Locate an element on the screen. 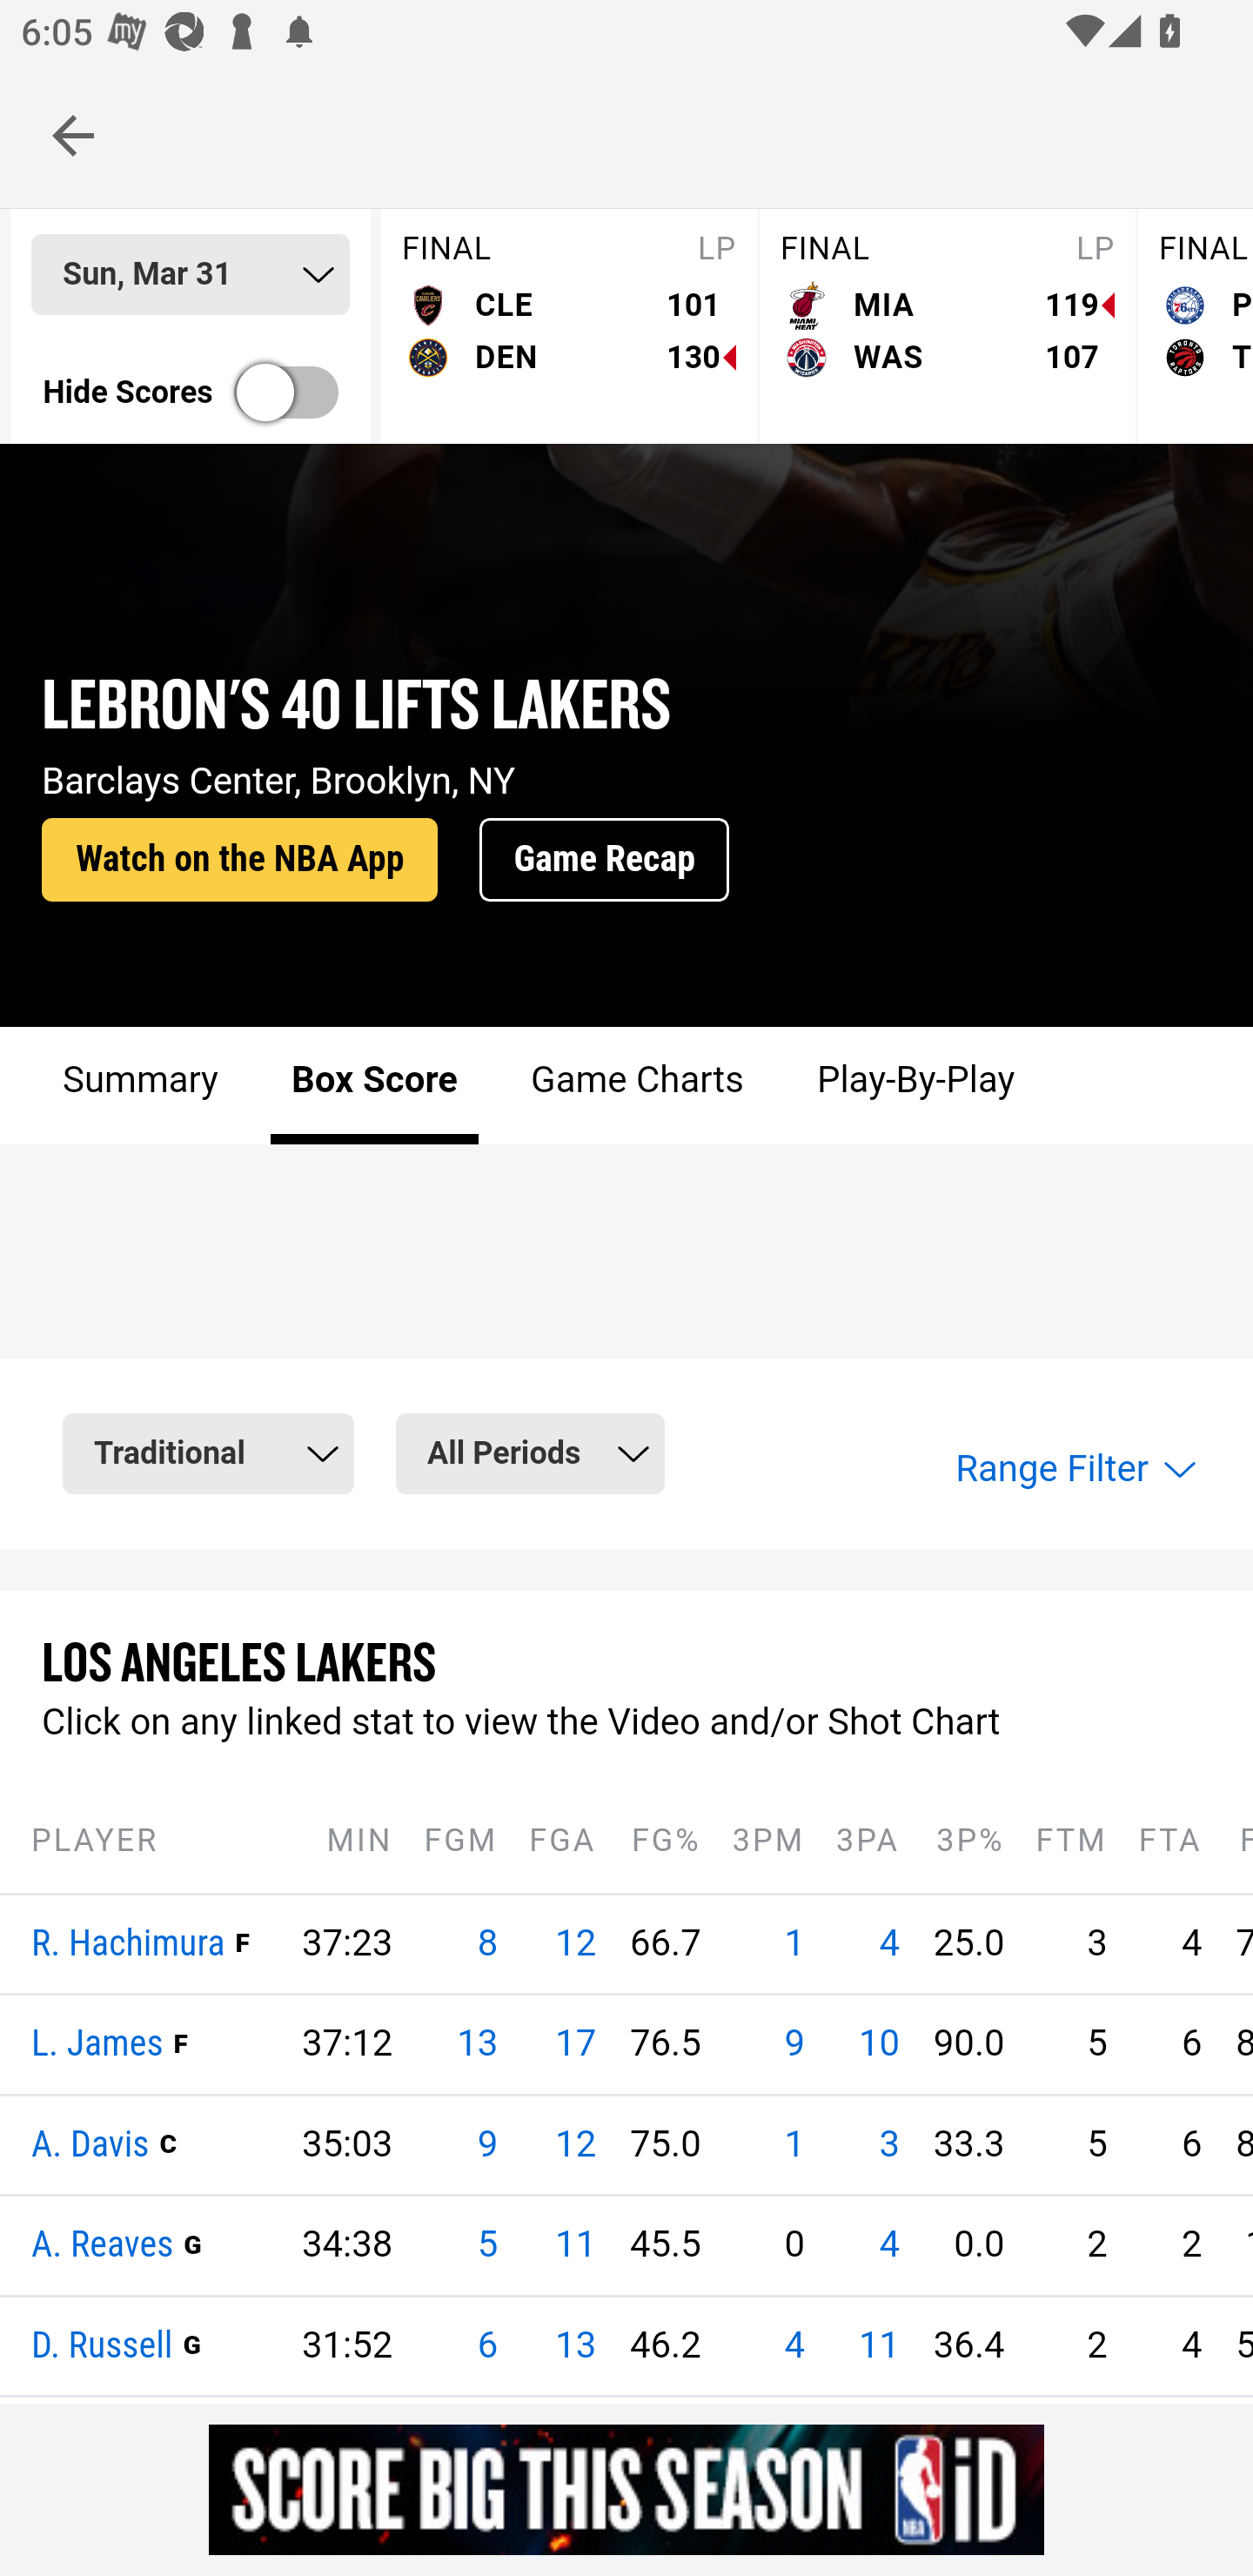 The width and height of the screenshot is (1253, 2576). Game Charts Game Charts Game Charts is located at coordinates (636, 1087).